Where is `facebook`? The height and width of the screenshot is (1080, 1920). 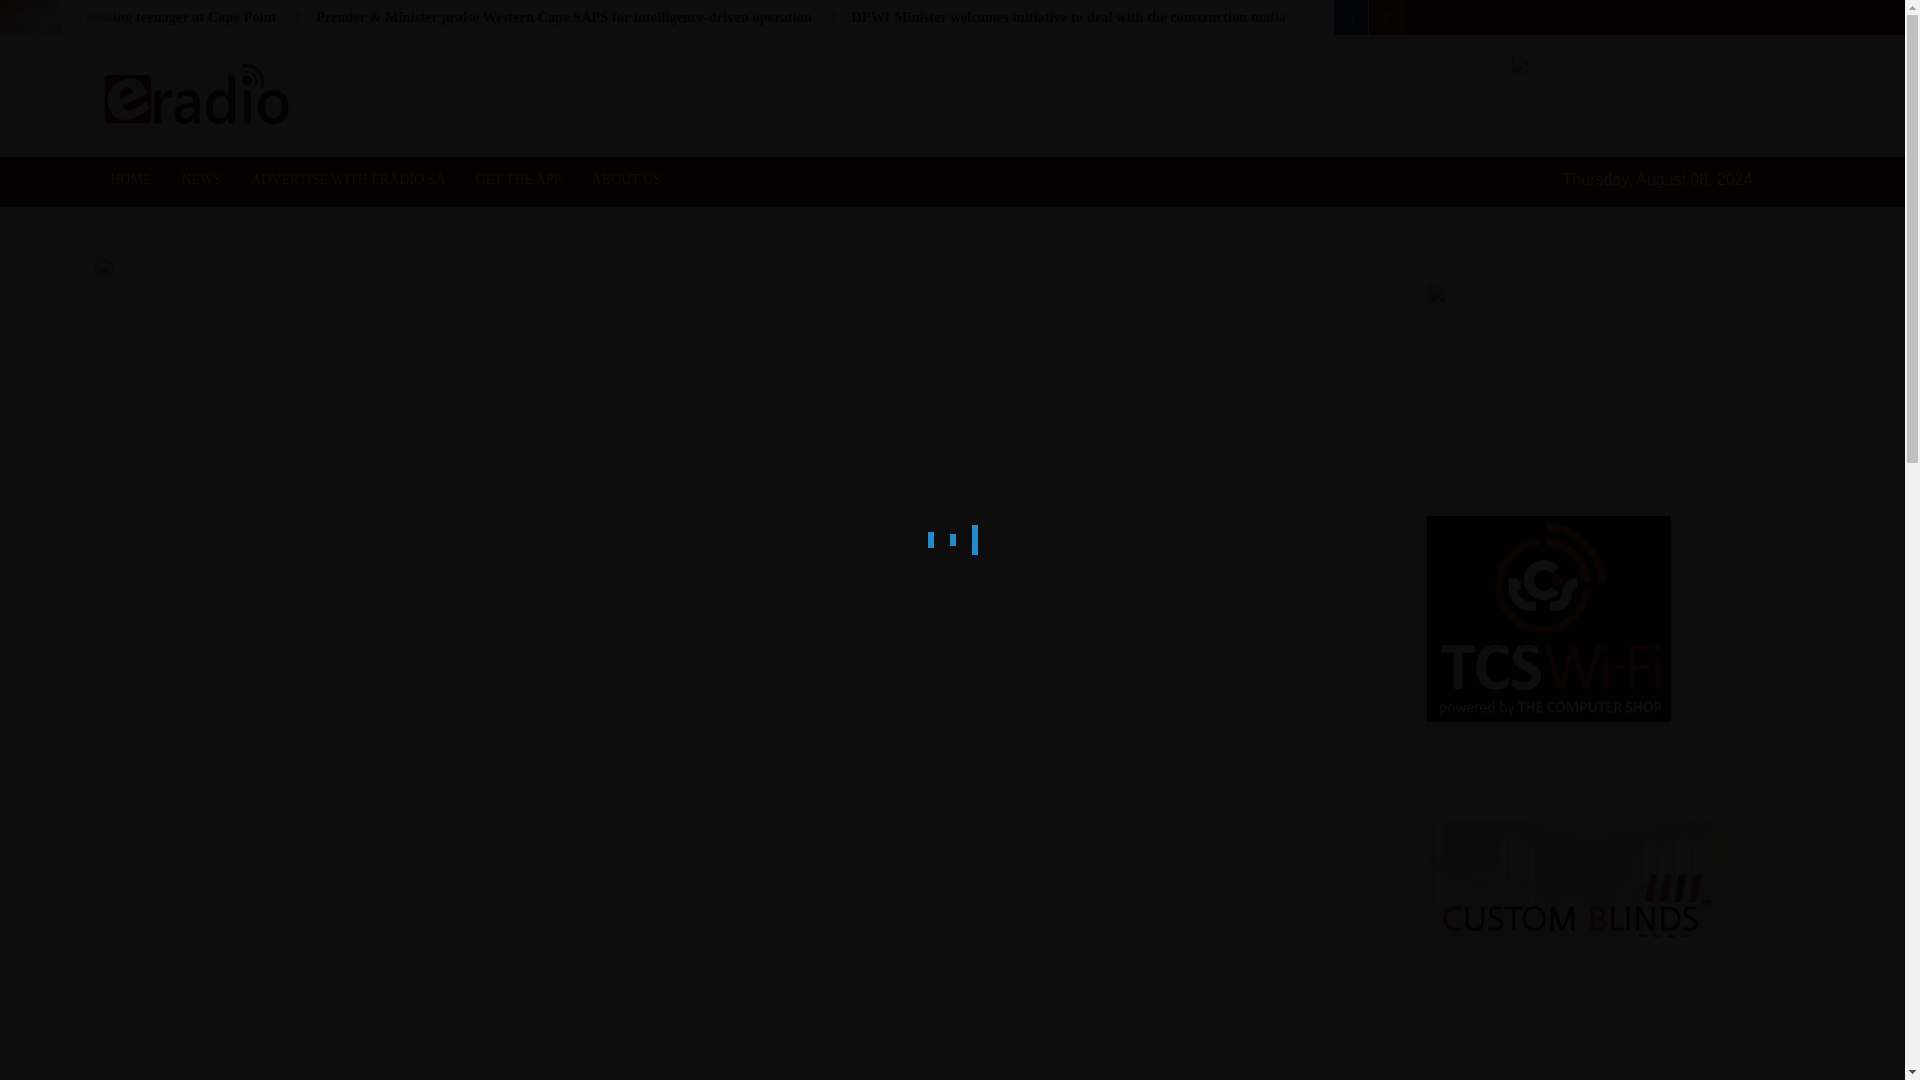
facebook is located at coordinates (1351, 17).